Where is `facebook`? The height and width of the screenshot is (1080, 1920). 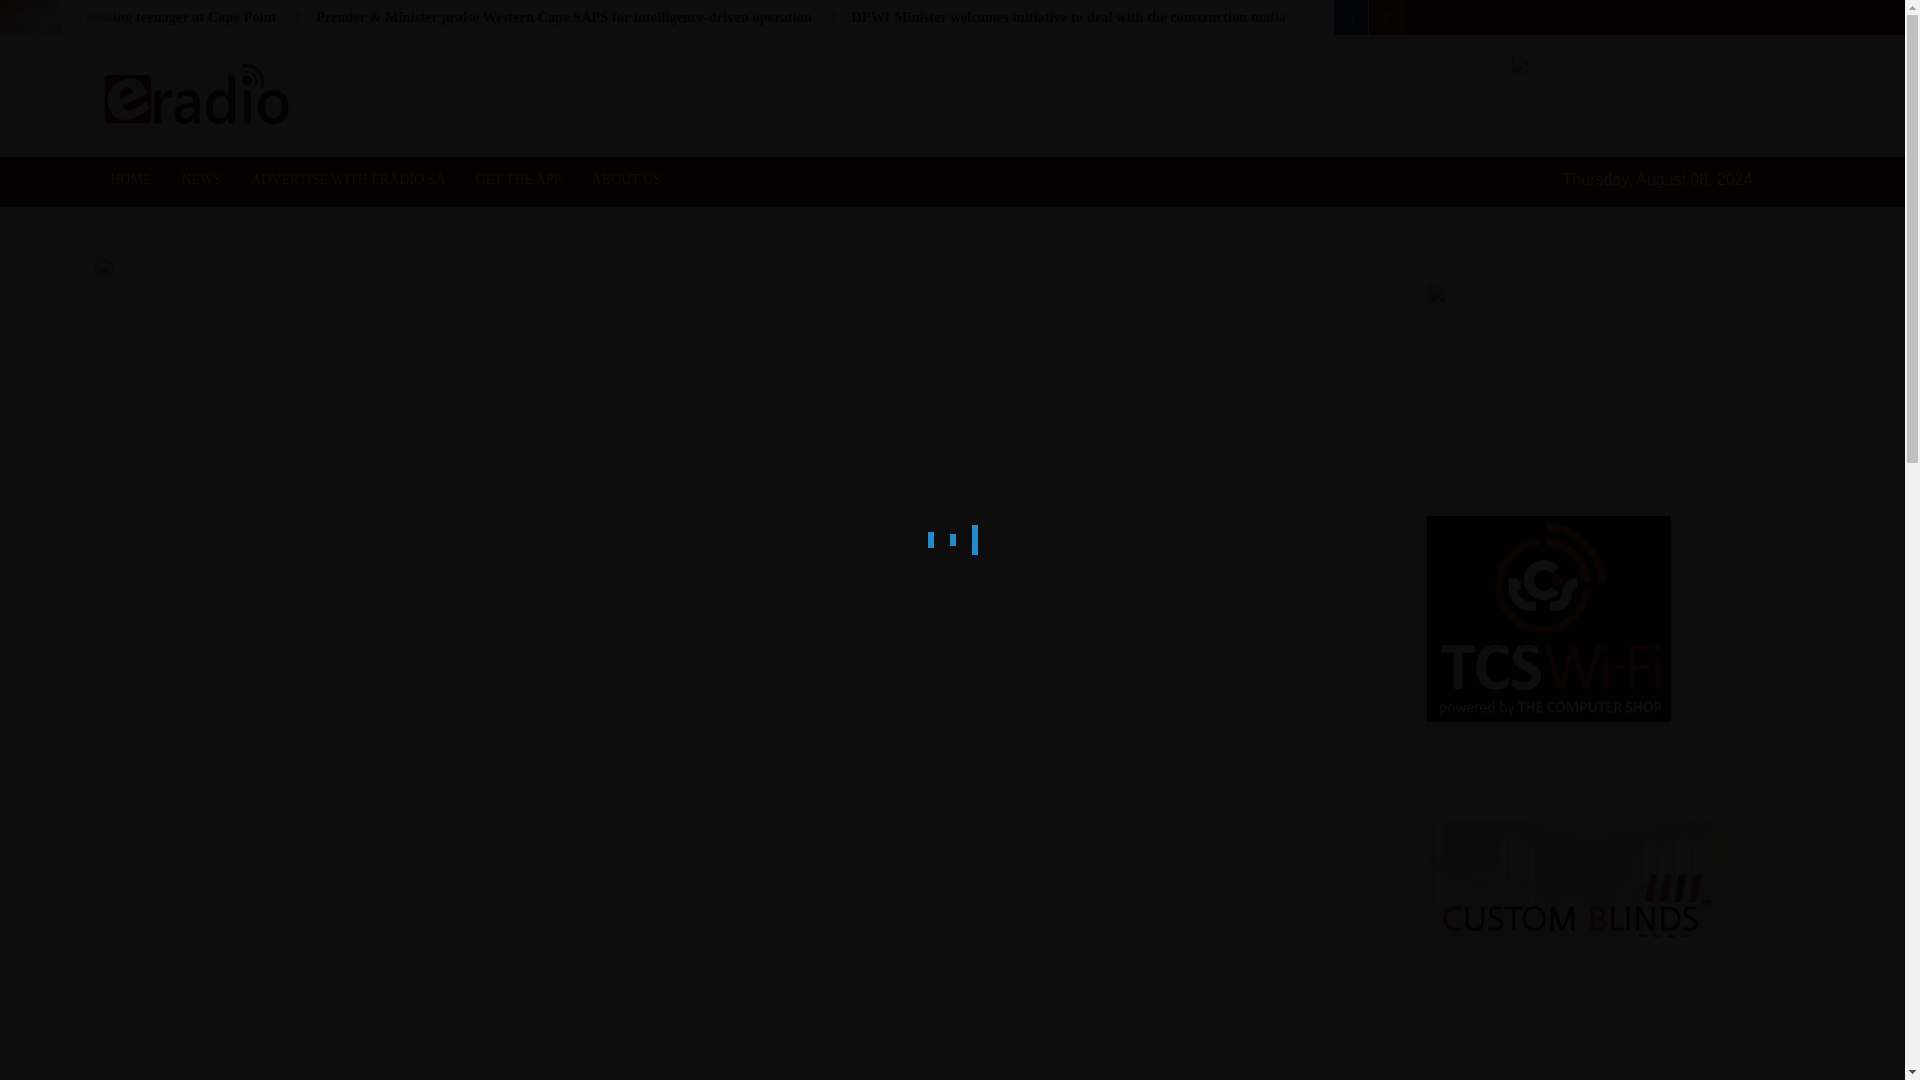
facebook is located at coordinates (1351, 17).